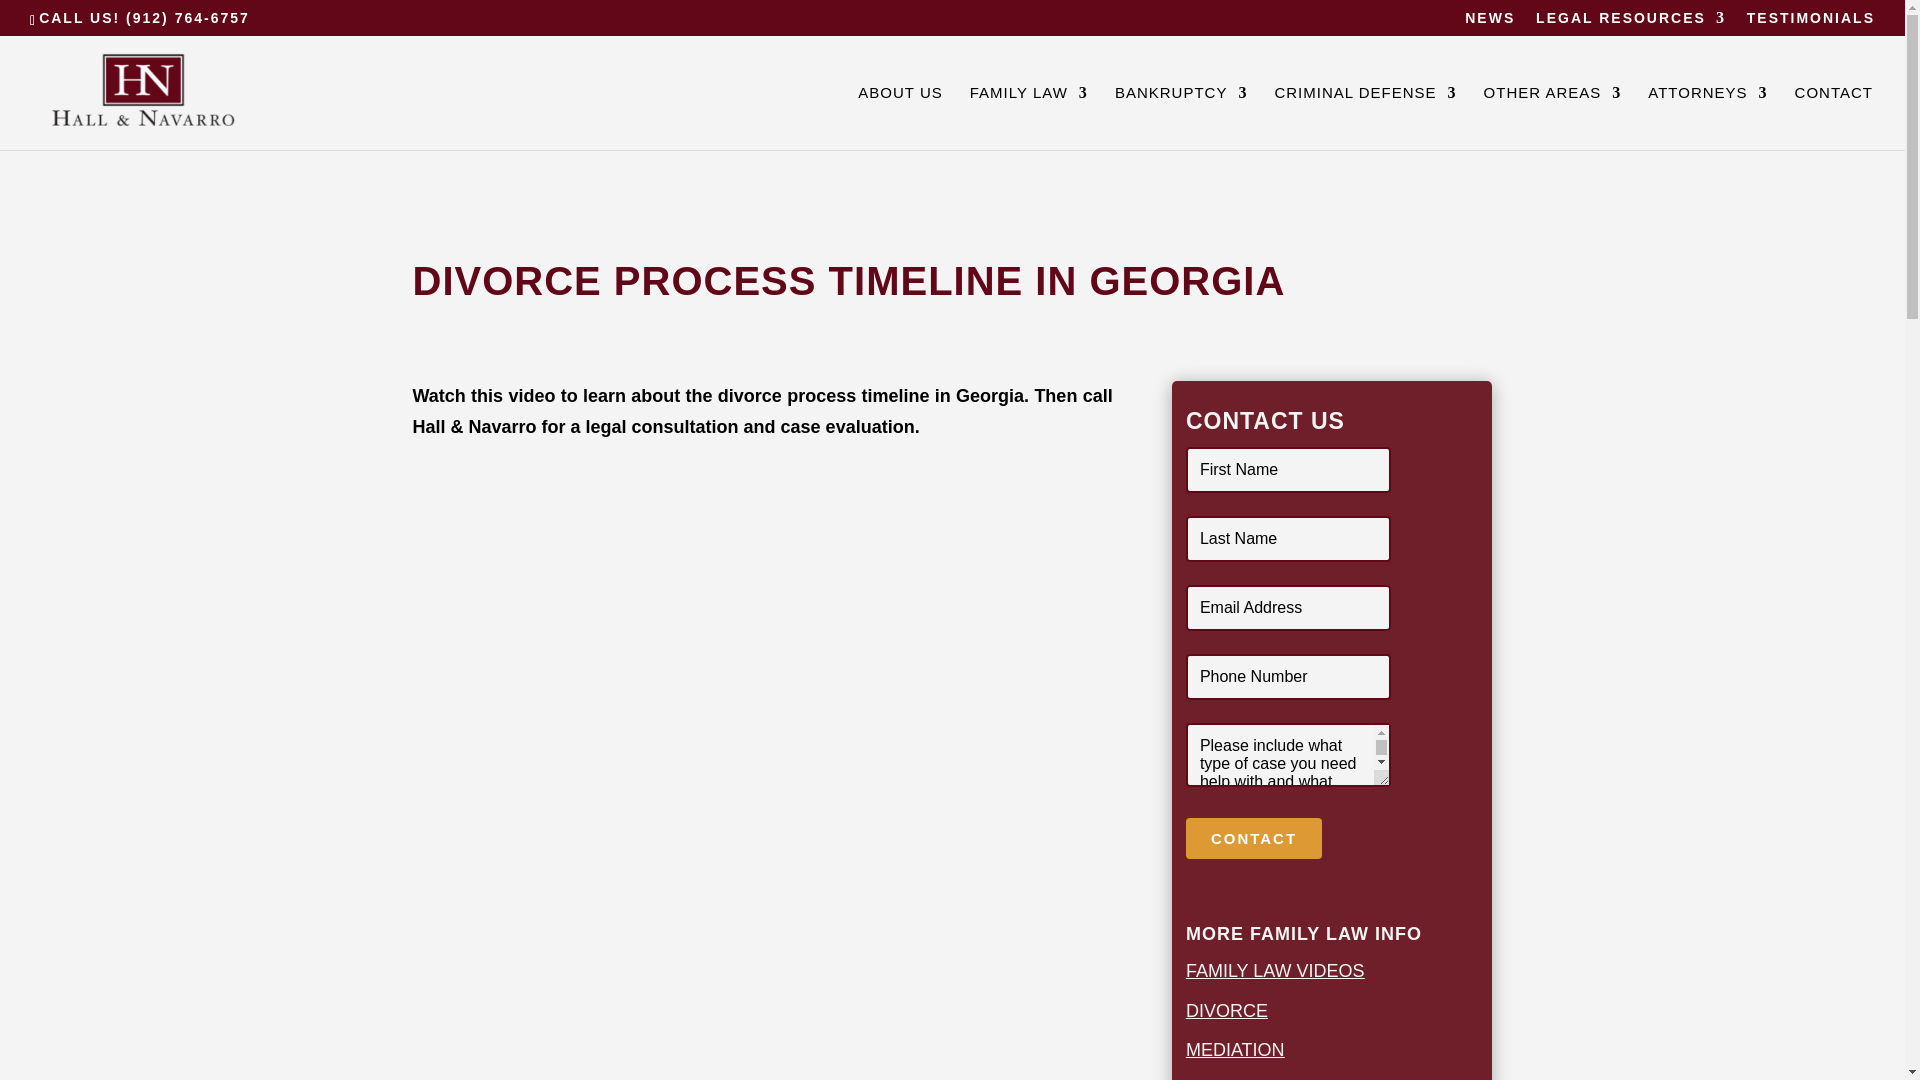 The height and width of the screenshot is (1080, 1920). Describe the element at coordinates (1364, 118) in the screenshot. I see `CRIMINAL DEFENSE` at that location.